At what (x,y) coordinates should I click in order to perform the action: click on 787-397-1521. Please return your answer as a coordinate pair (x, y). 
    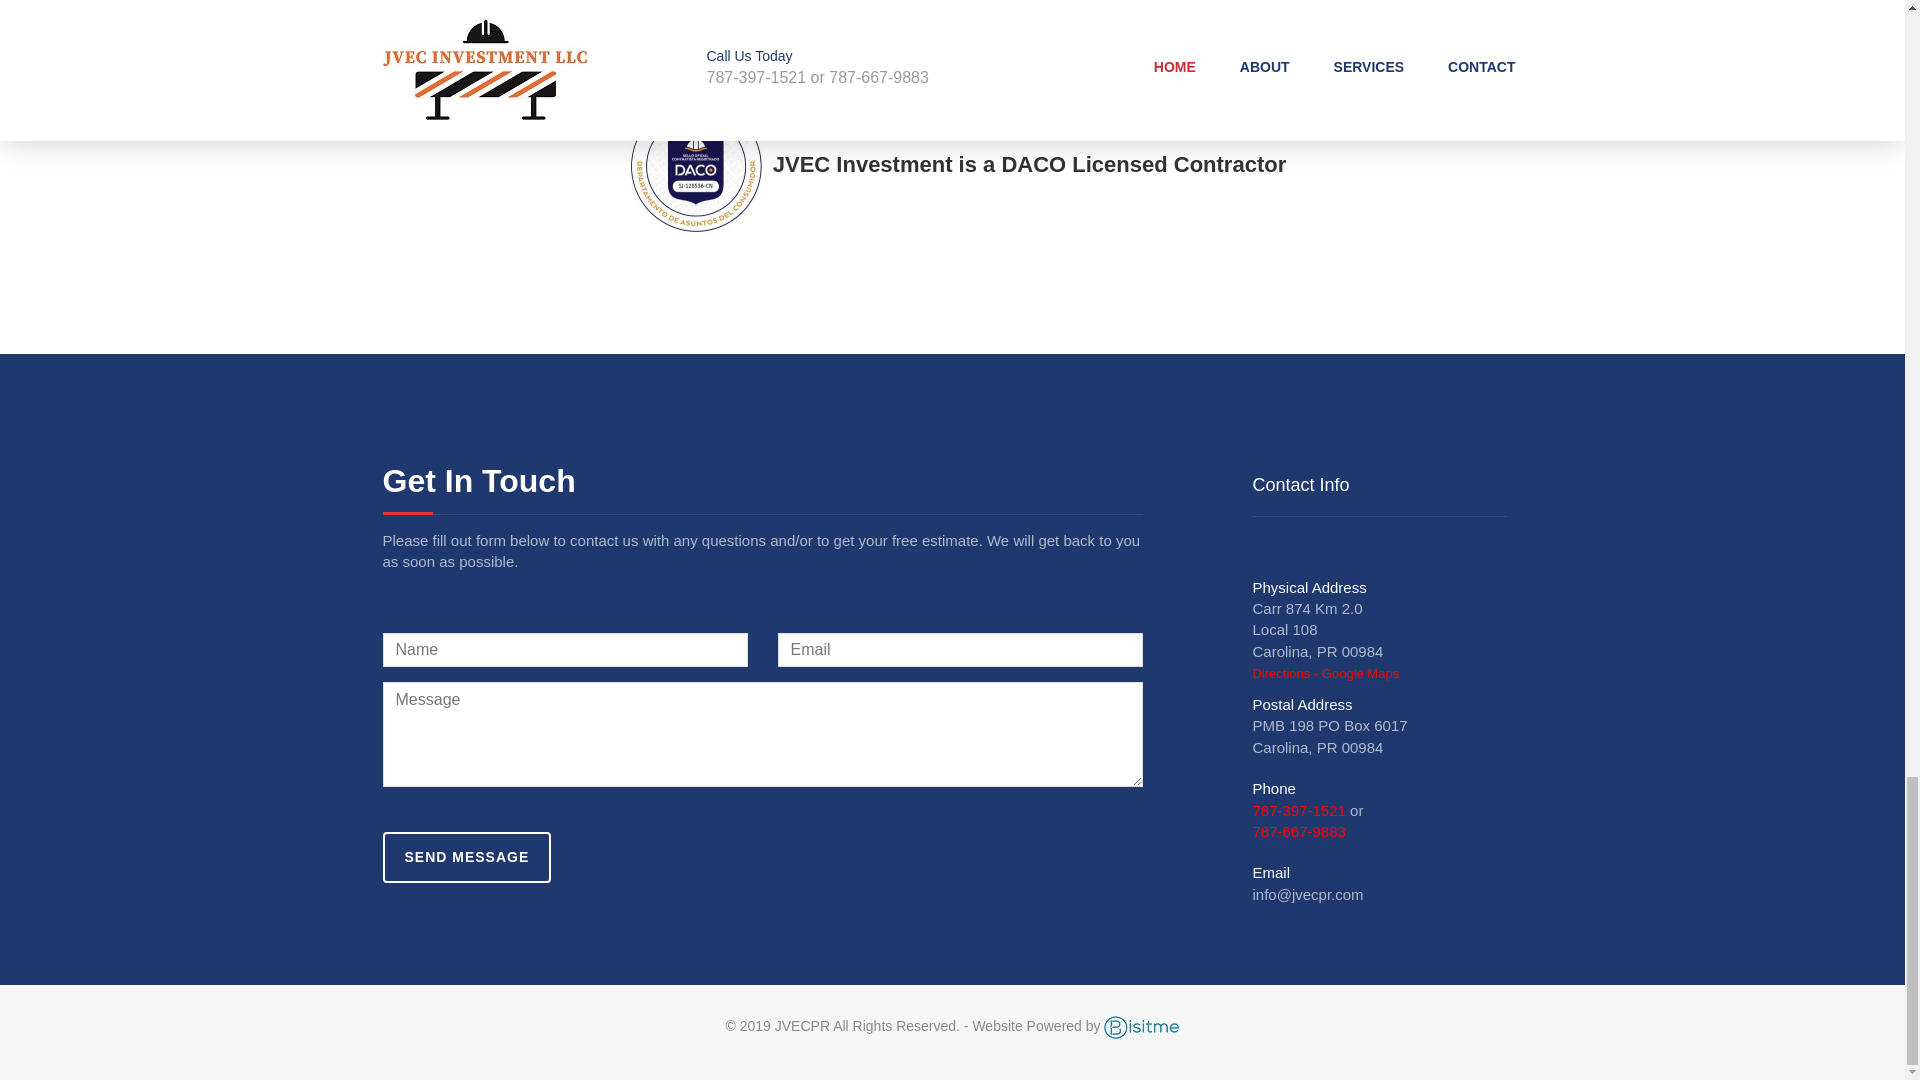
    Looking at the image, I should click on (1298, 810).